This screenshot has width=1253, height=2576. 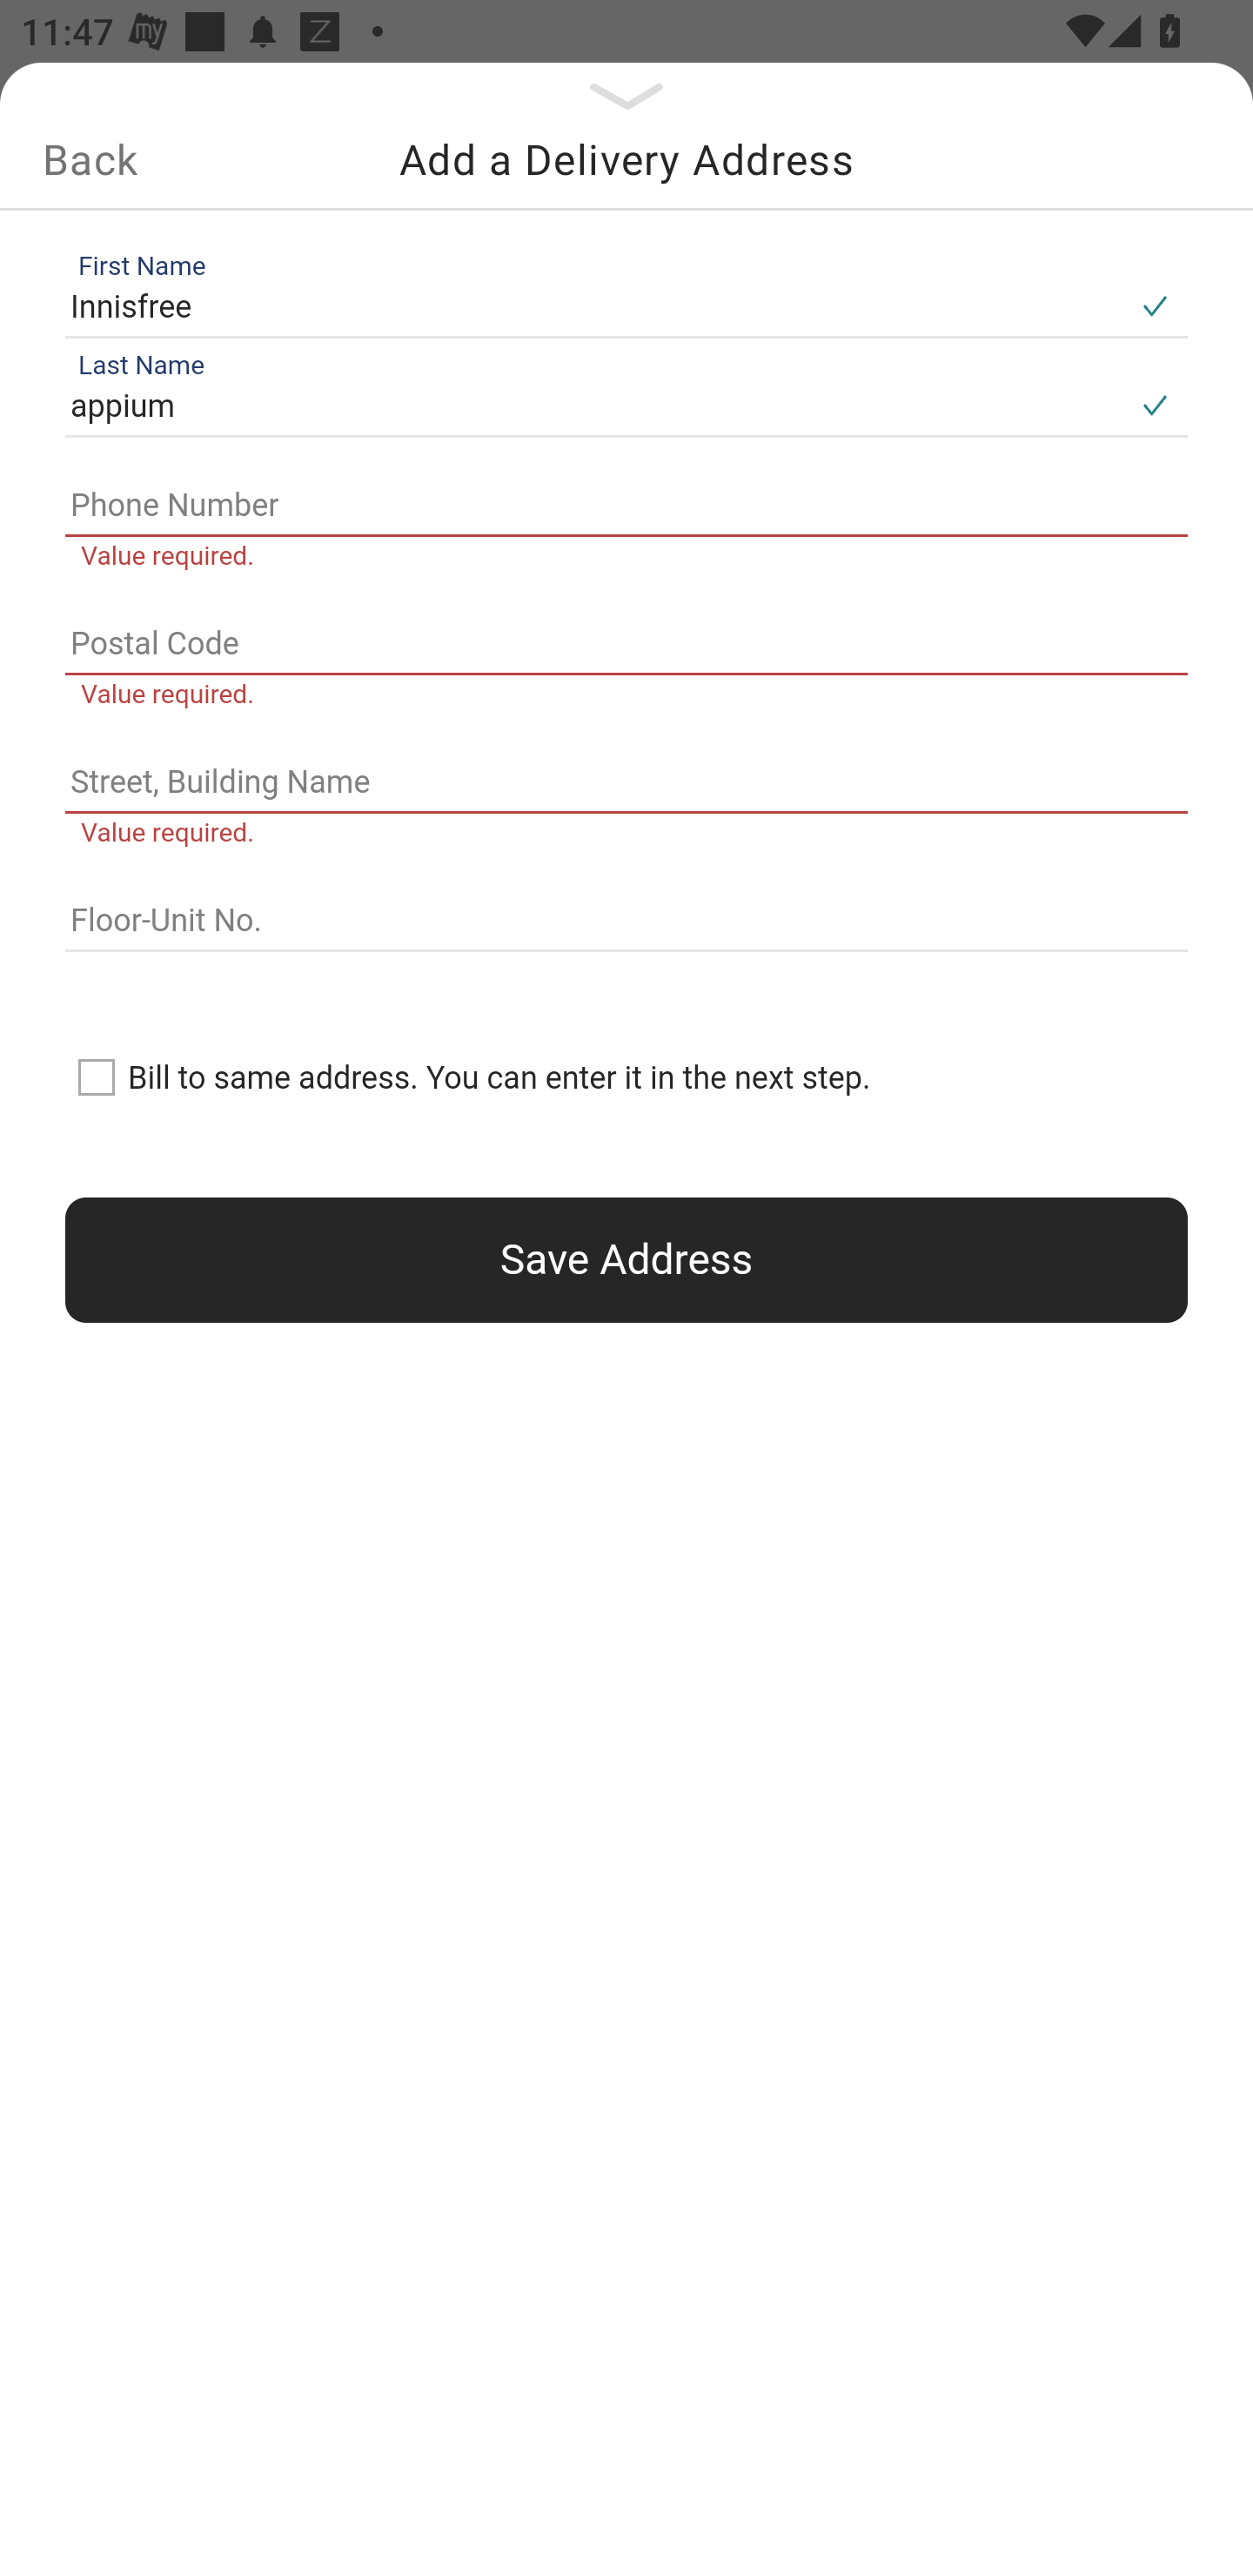 I want to click on appium, so click(x=593, y=407).